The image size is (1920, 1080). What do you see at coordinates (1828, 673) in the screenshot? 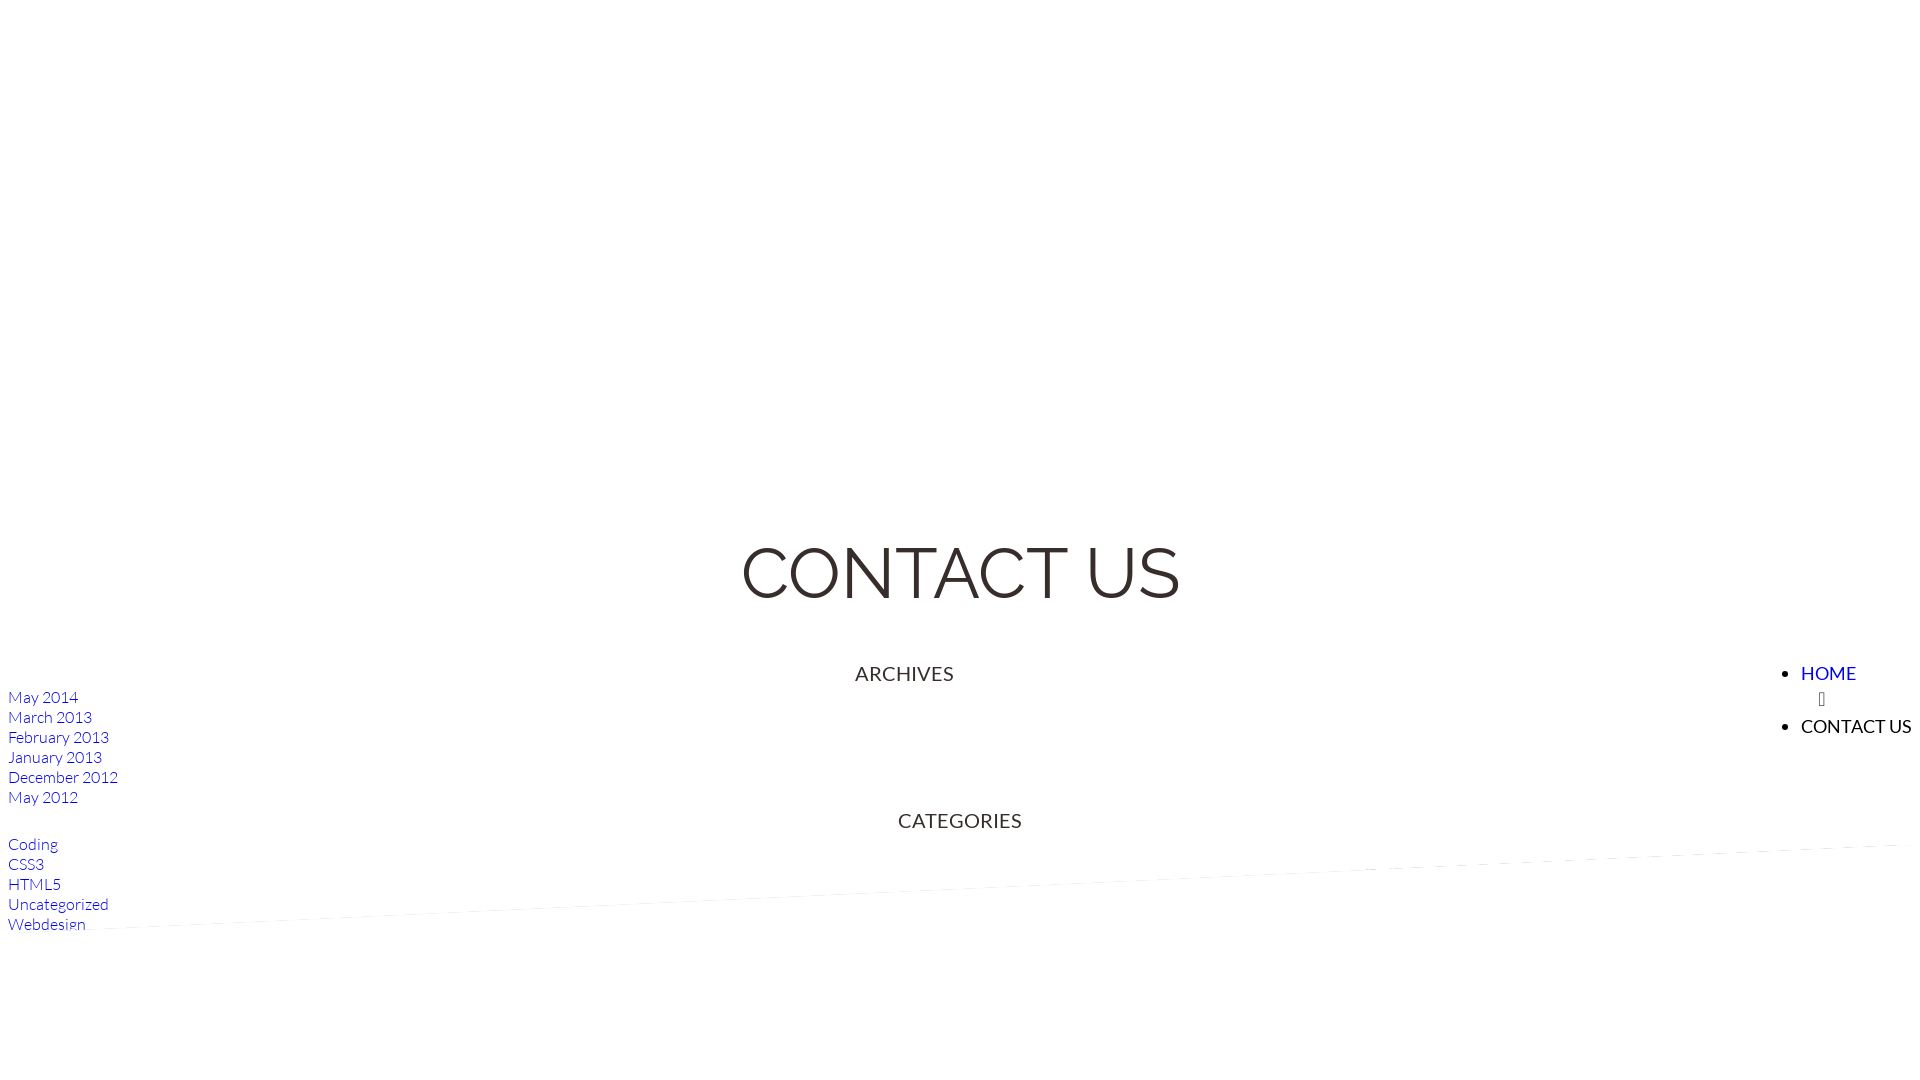
I see `HOME` at bounding box center [1828, 673].